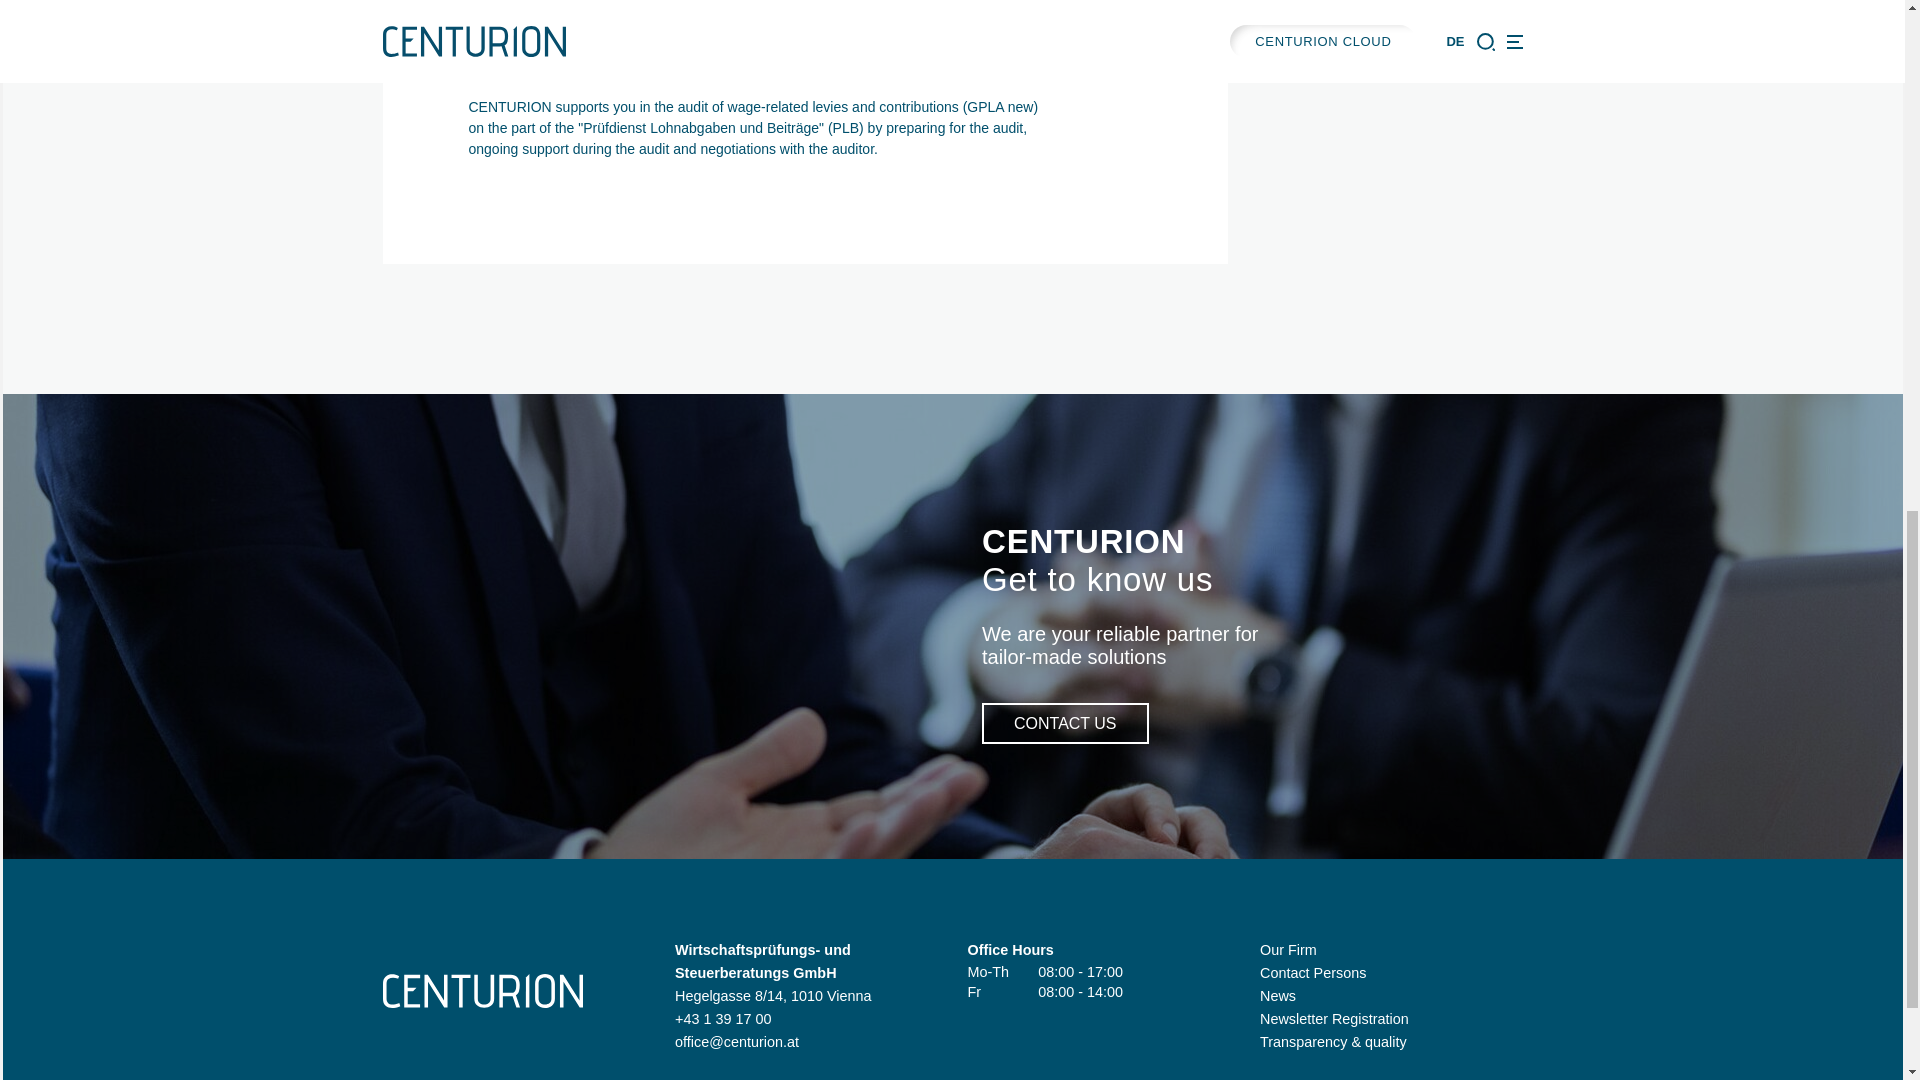 The image size is (1920, 1080). I want to click on Our Firm, so click(1288, 949).